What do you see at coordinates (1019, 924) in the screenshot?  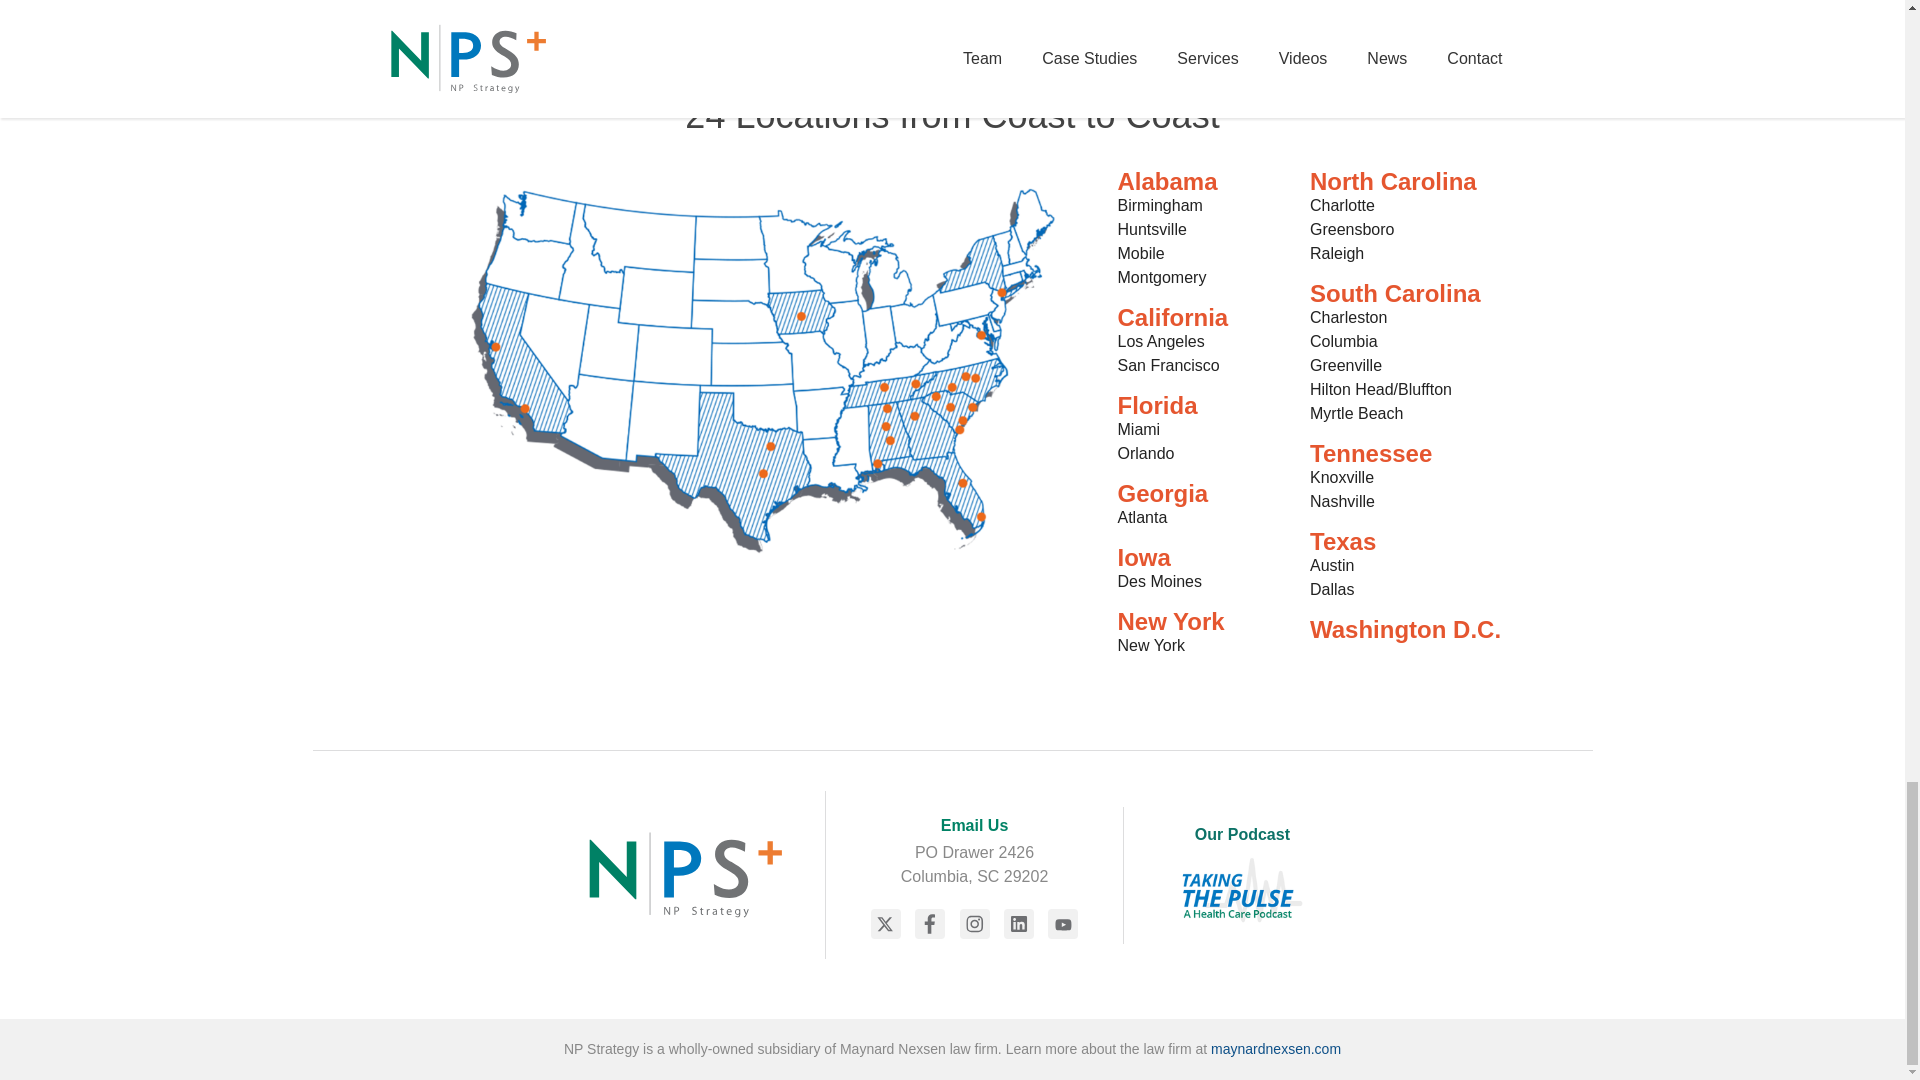 I see `LinkedIn` at bounding box center [1019, 924].